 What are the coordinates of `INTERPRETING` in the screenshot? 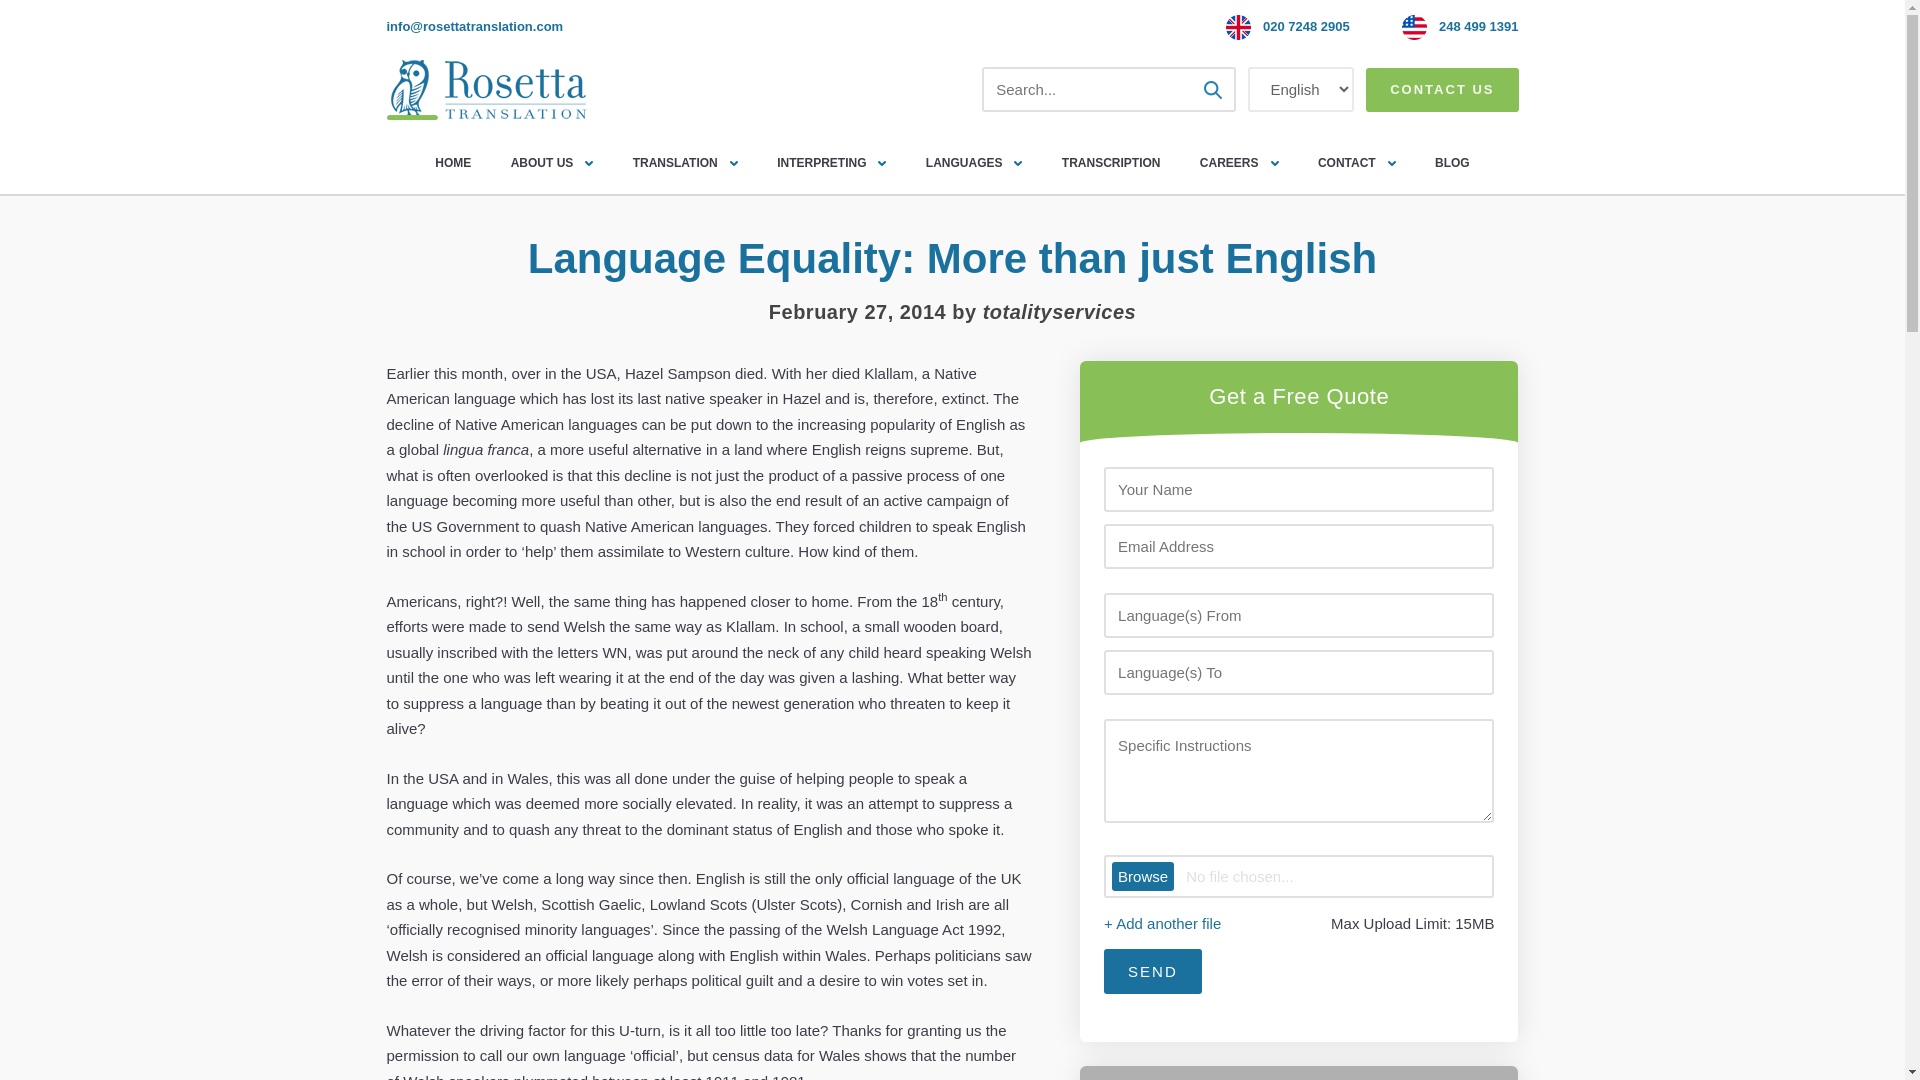 It's located at (831, 162).